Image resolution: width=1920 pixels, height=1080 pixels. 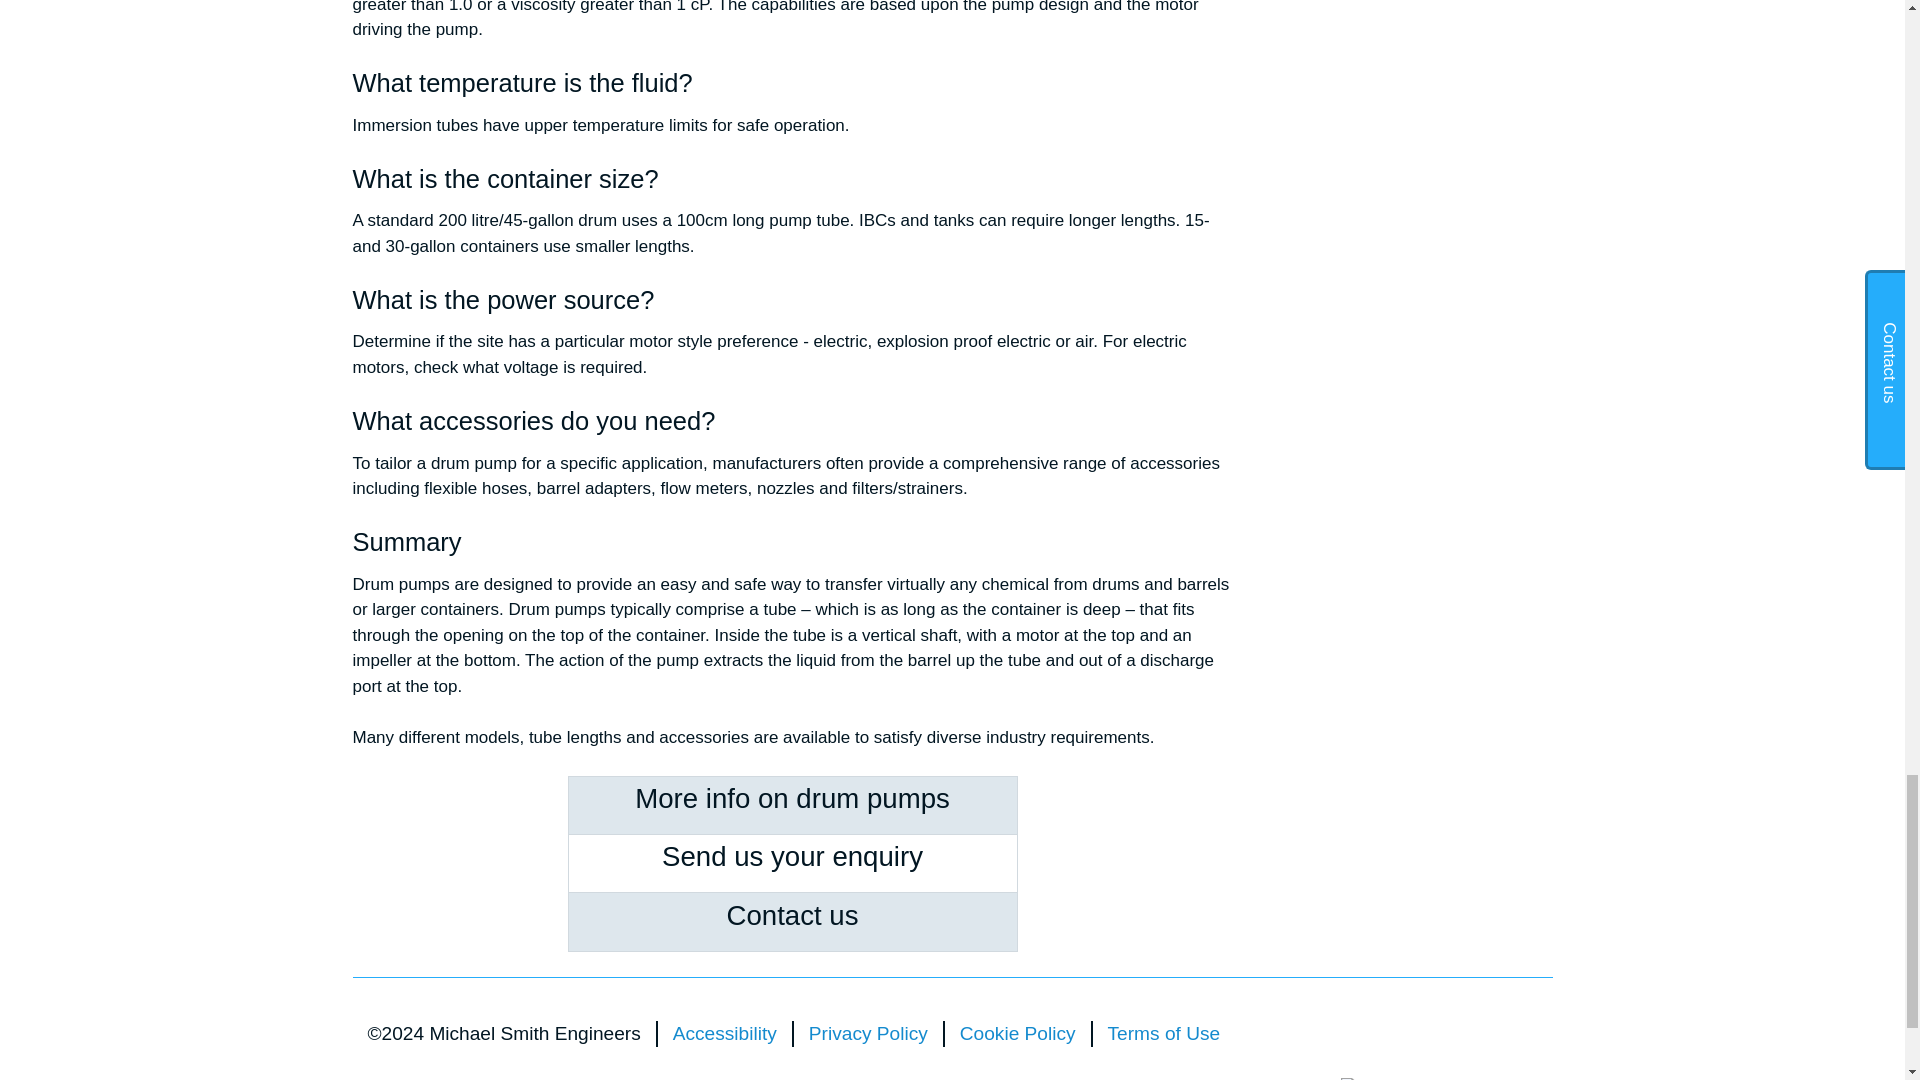 What do you see at coordinates (1018, 1033) in the screenshot?
I see `Cookie Policy` at bounding box center [1018, 1033].